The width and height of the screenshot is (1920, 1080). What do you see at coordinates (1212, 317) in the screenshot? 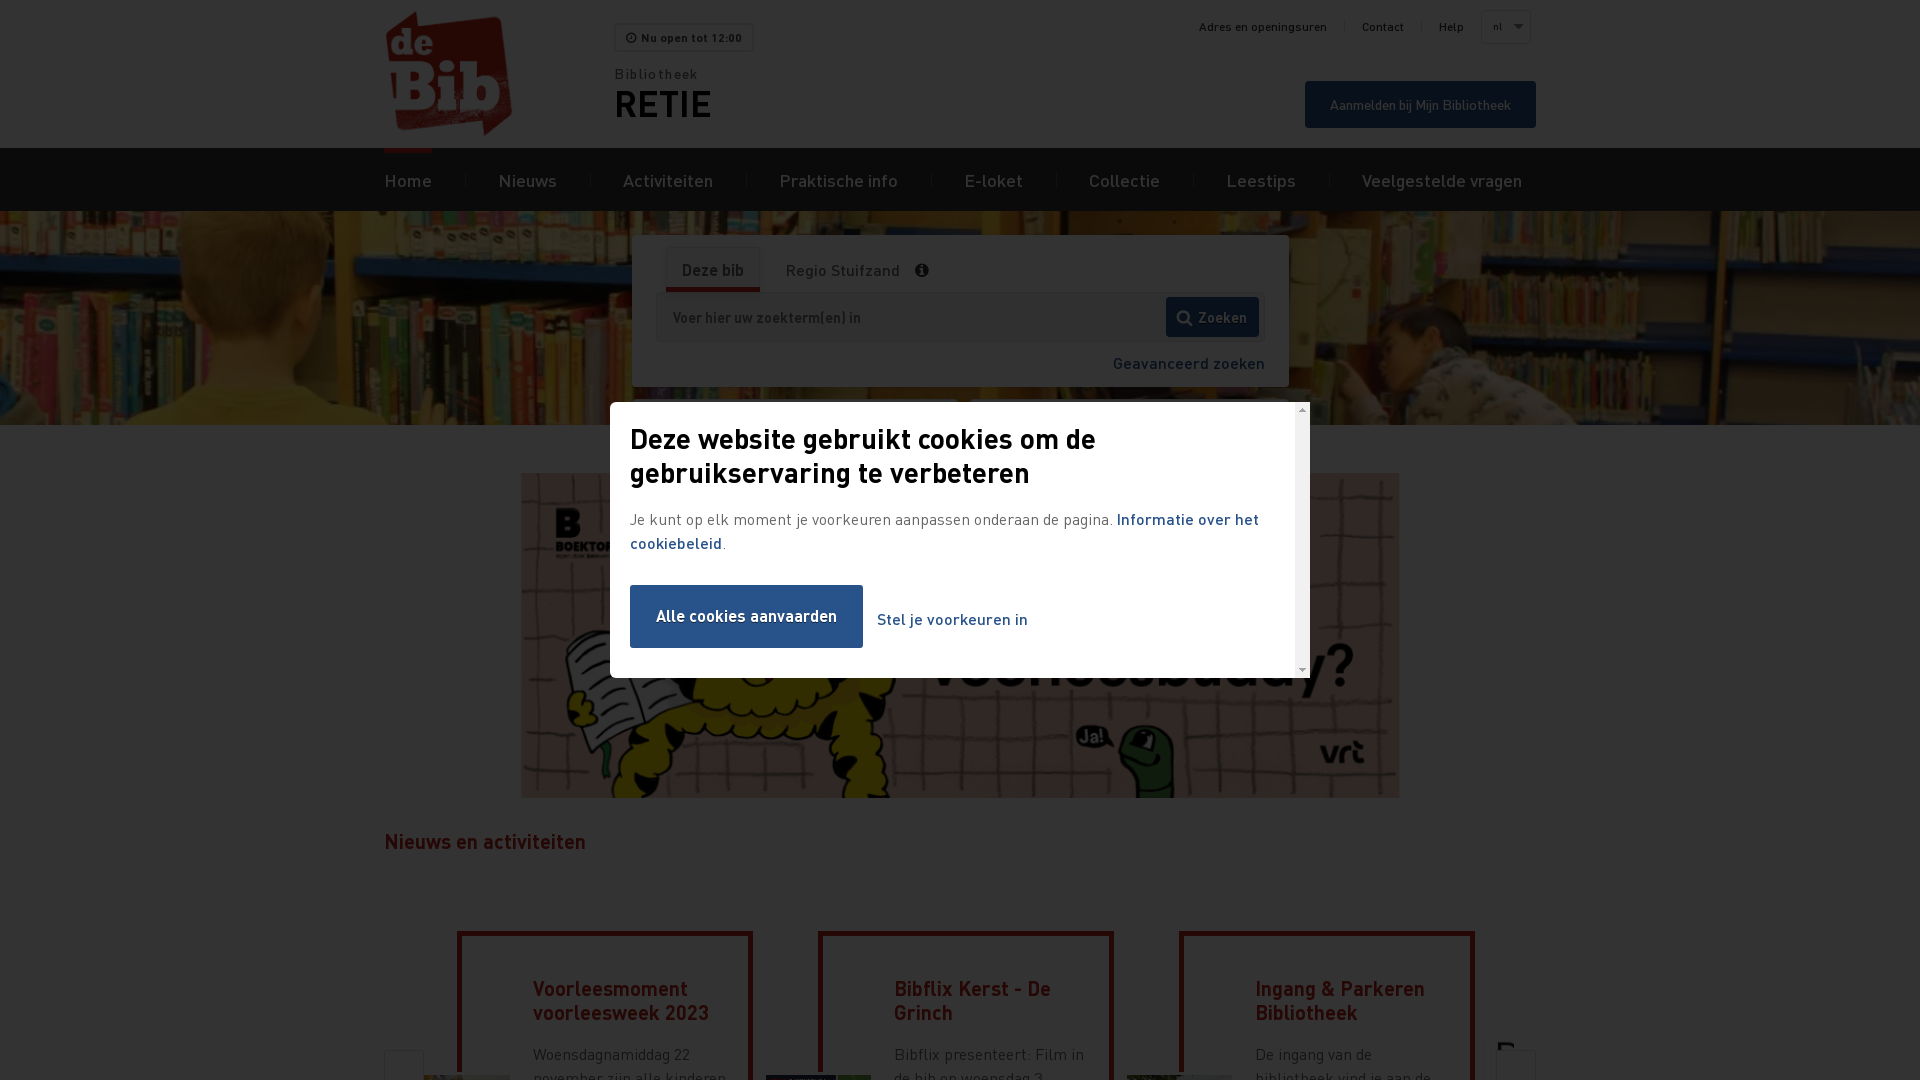
I see `Zoeken` at bounding box center [1212, 317].